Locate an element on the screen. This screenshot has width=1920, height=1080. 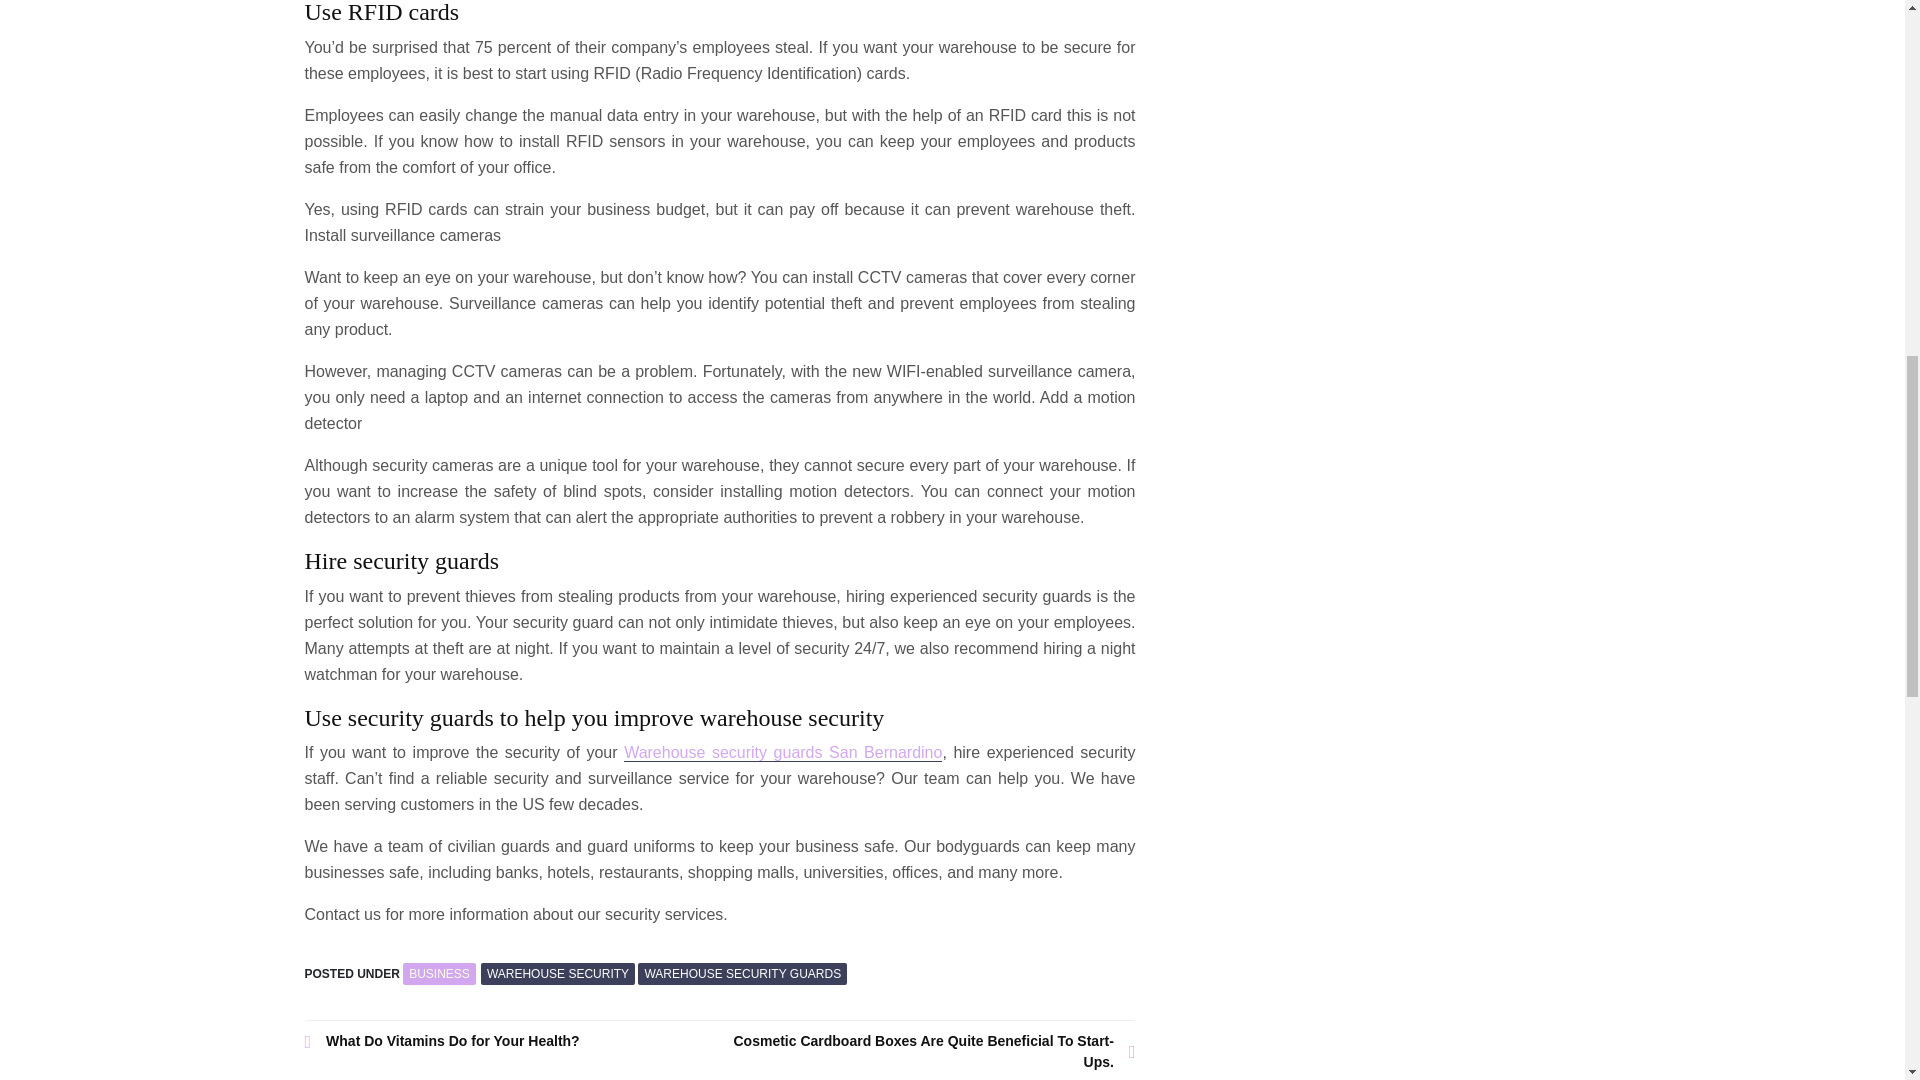
What Do Vitamins Do for Your Health? is located at coordinates (512, 1041).